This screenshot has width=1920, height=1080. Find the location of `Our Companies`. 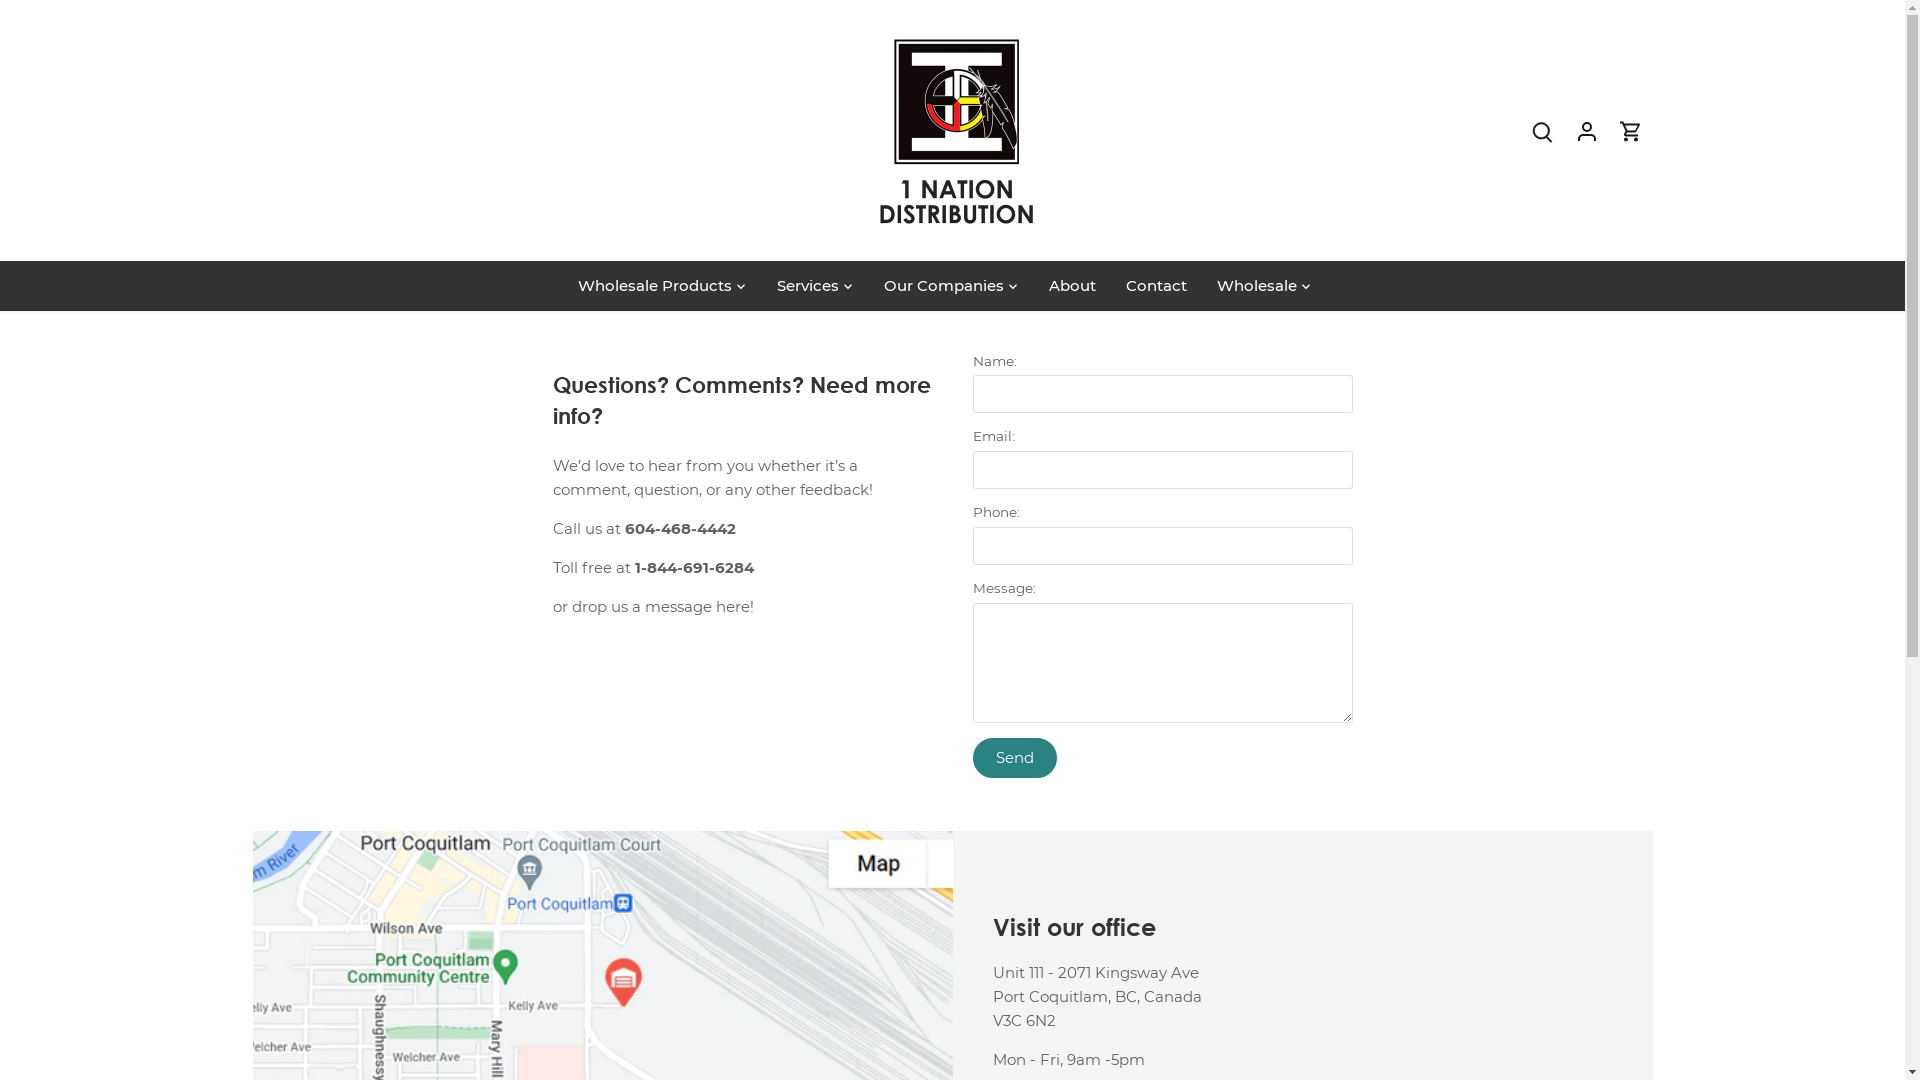

Our Companies is located at coordinates (944, 286).